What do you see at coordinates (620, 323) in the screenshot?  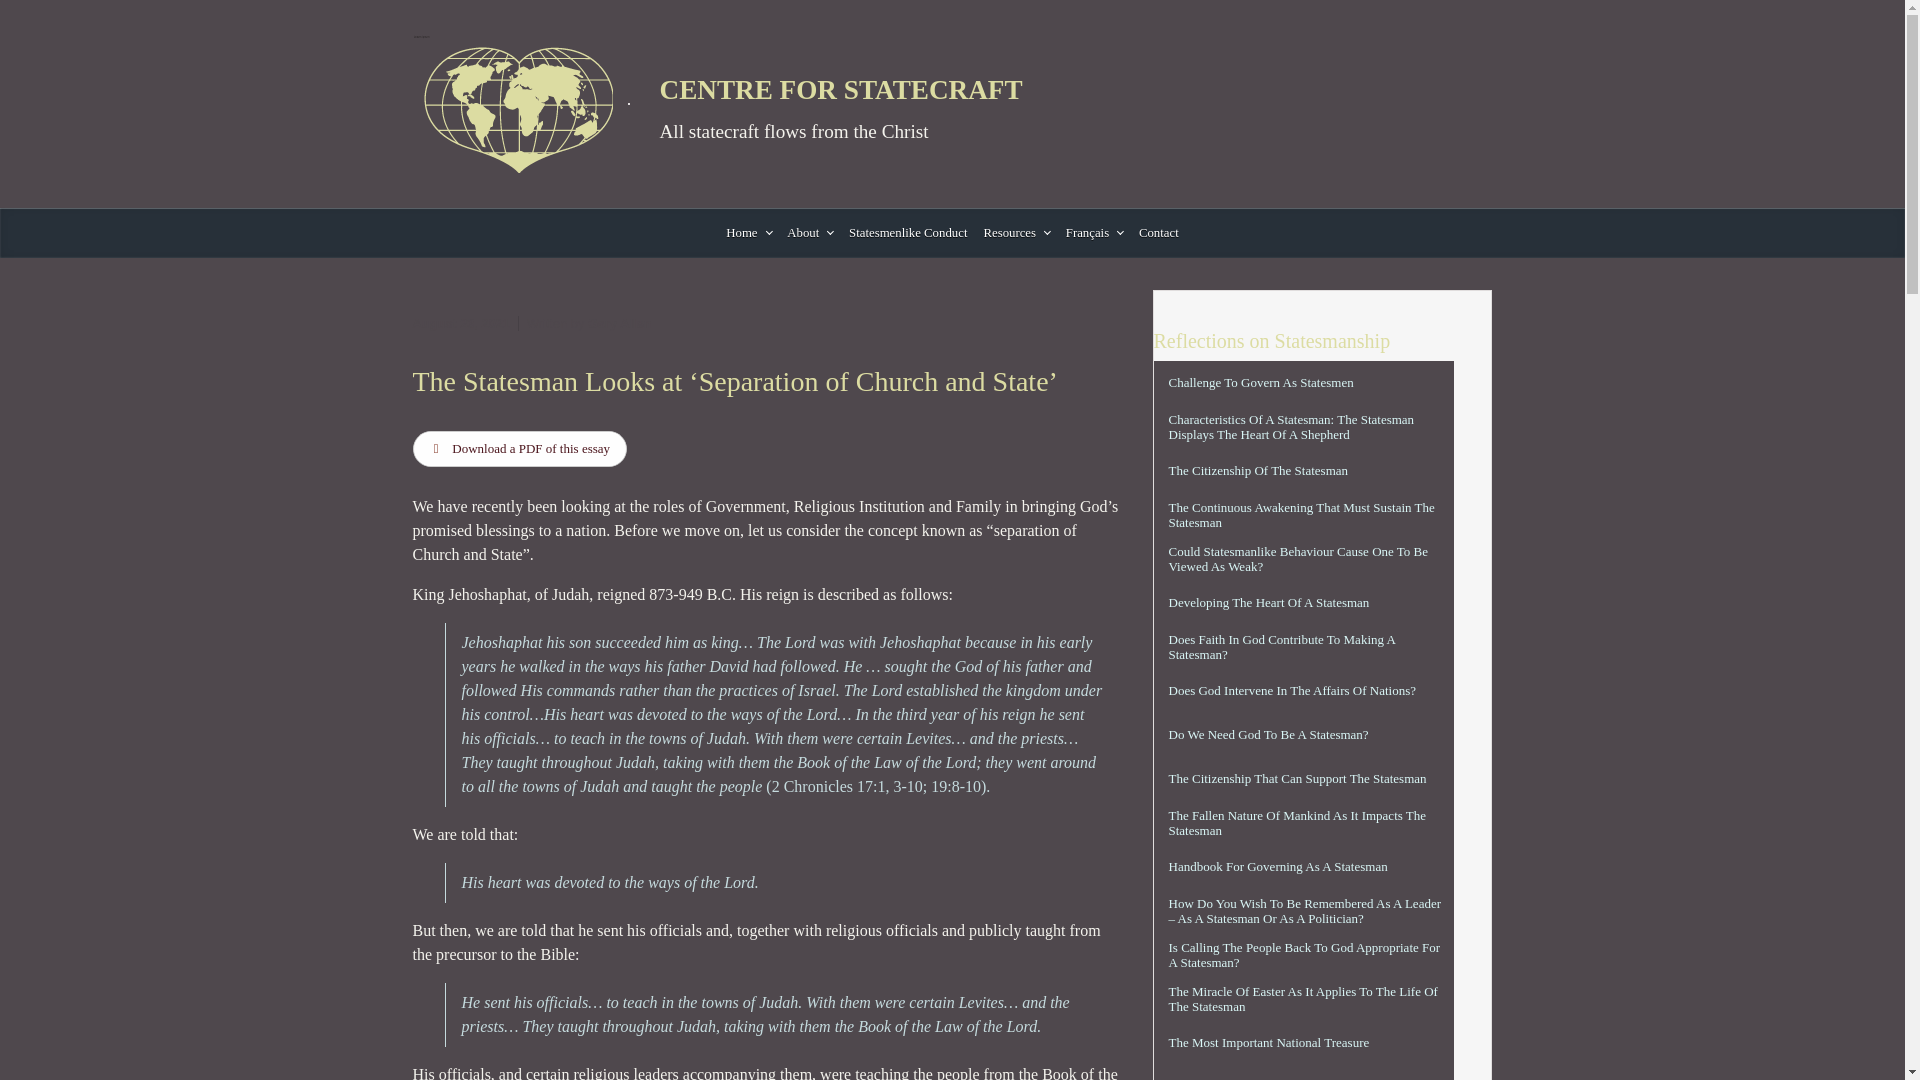 I see `Gary Allen` at bounding box center [620, 323].